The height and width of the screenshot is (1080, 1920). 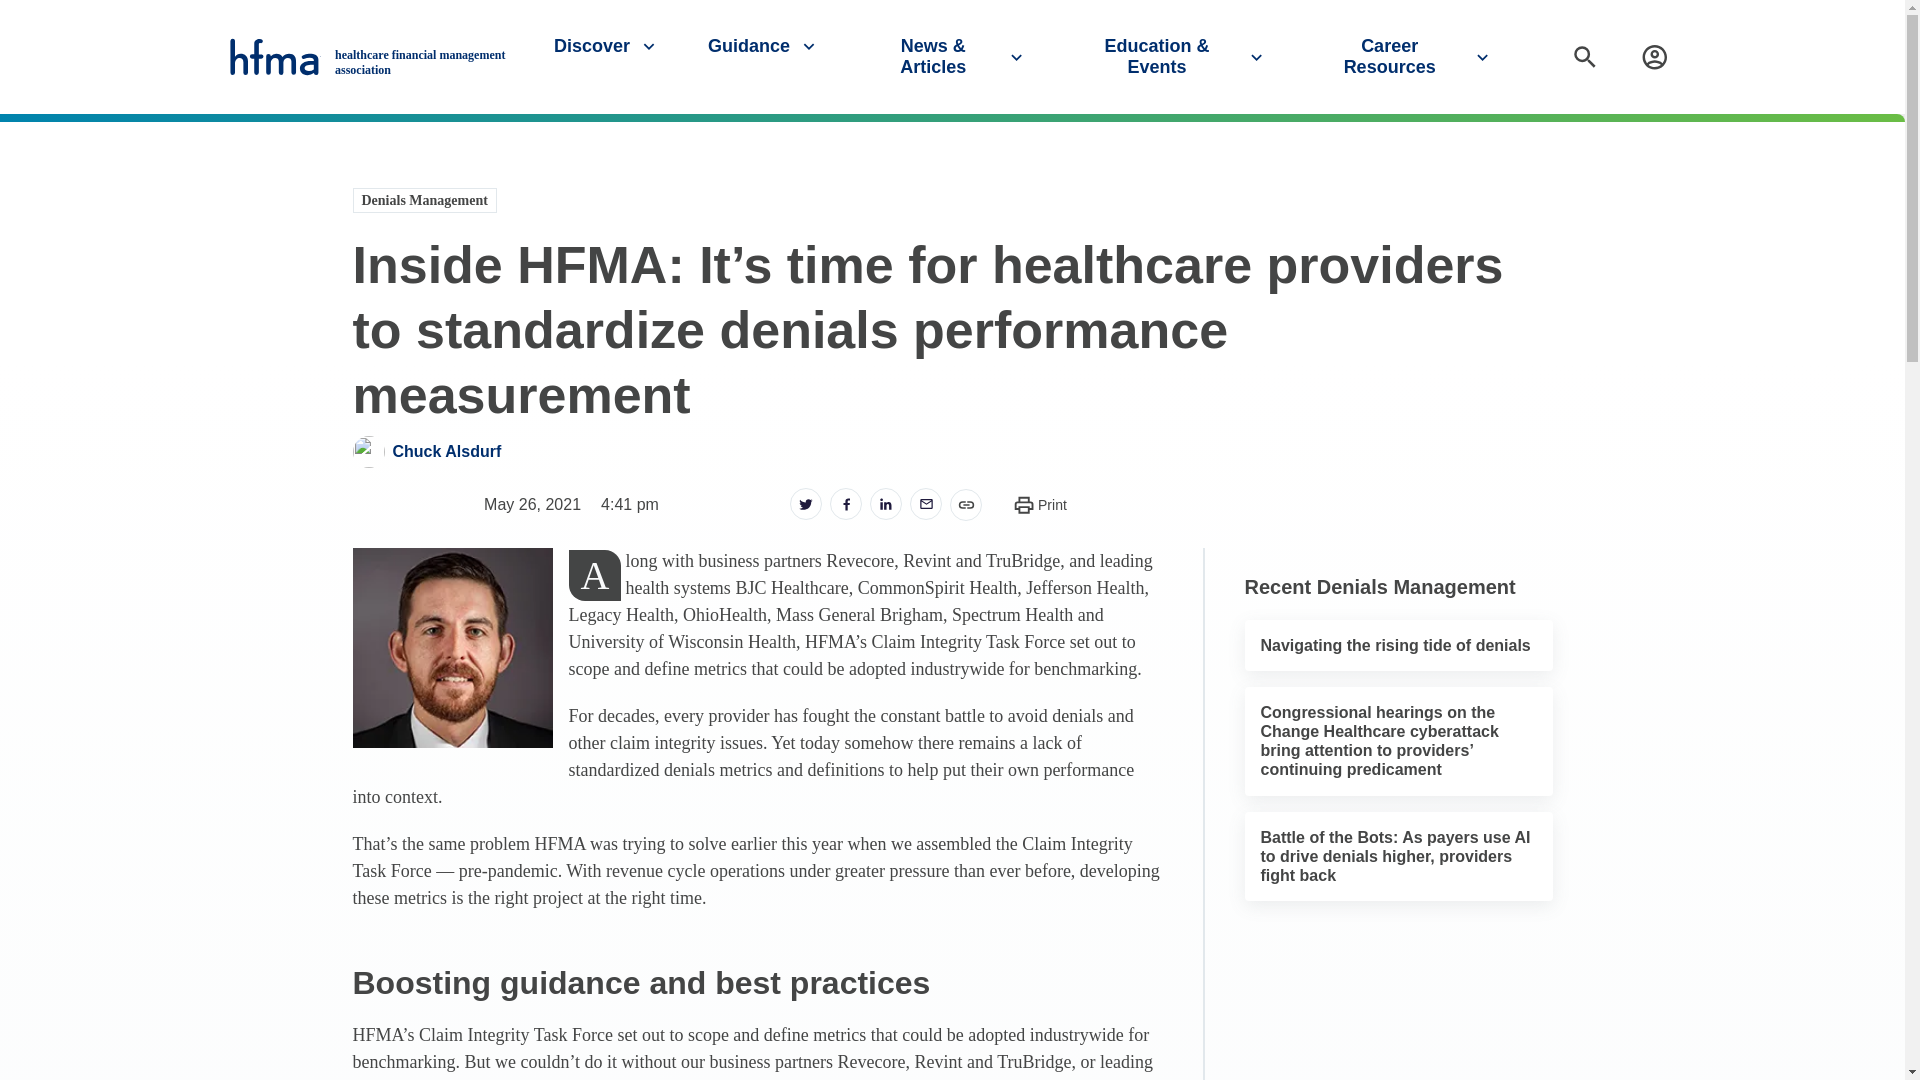 I want to click on Discover, so click(x=607, y=46).